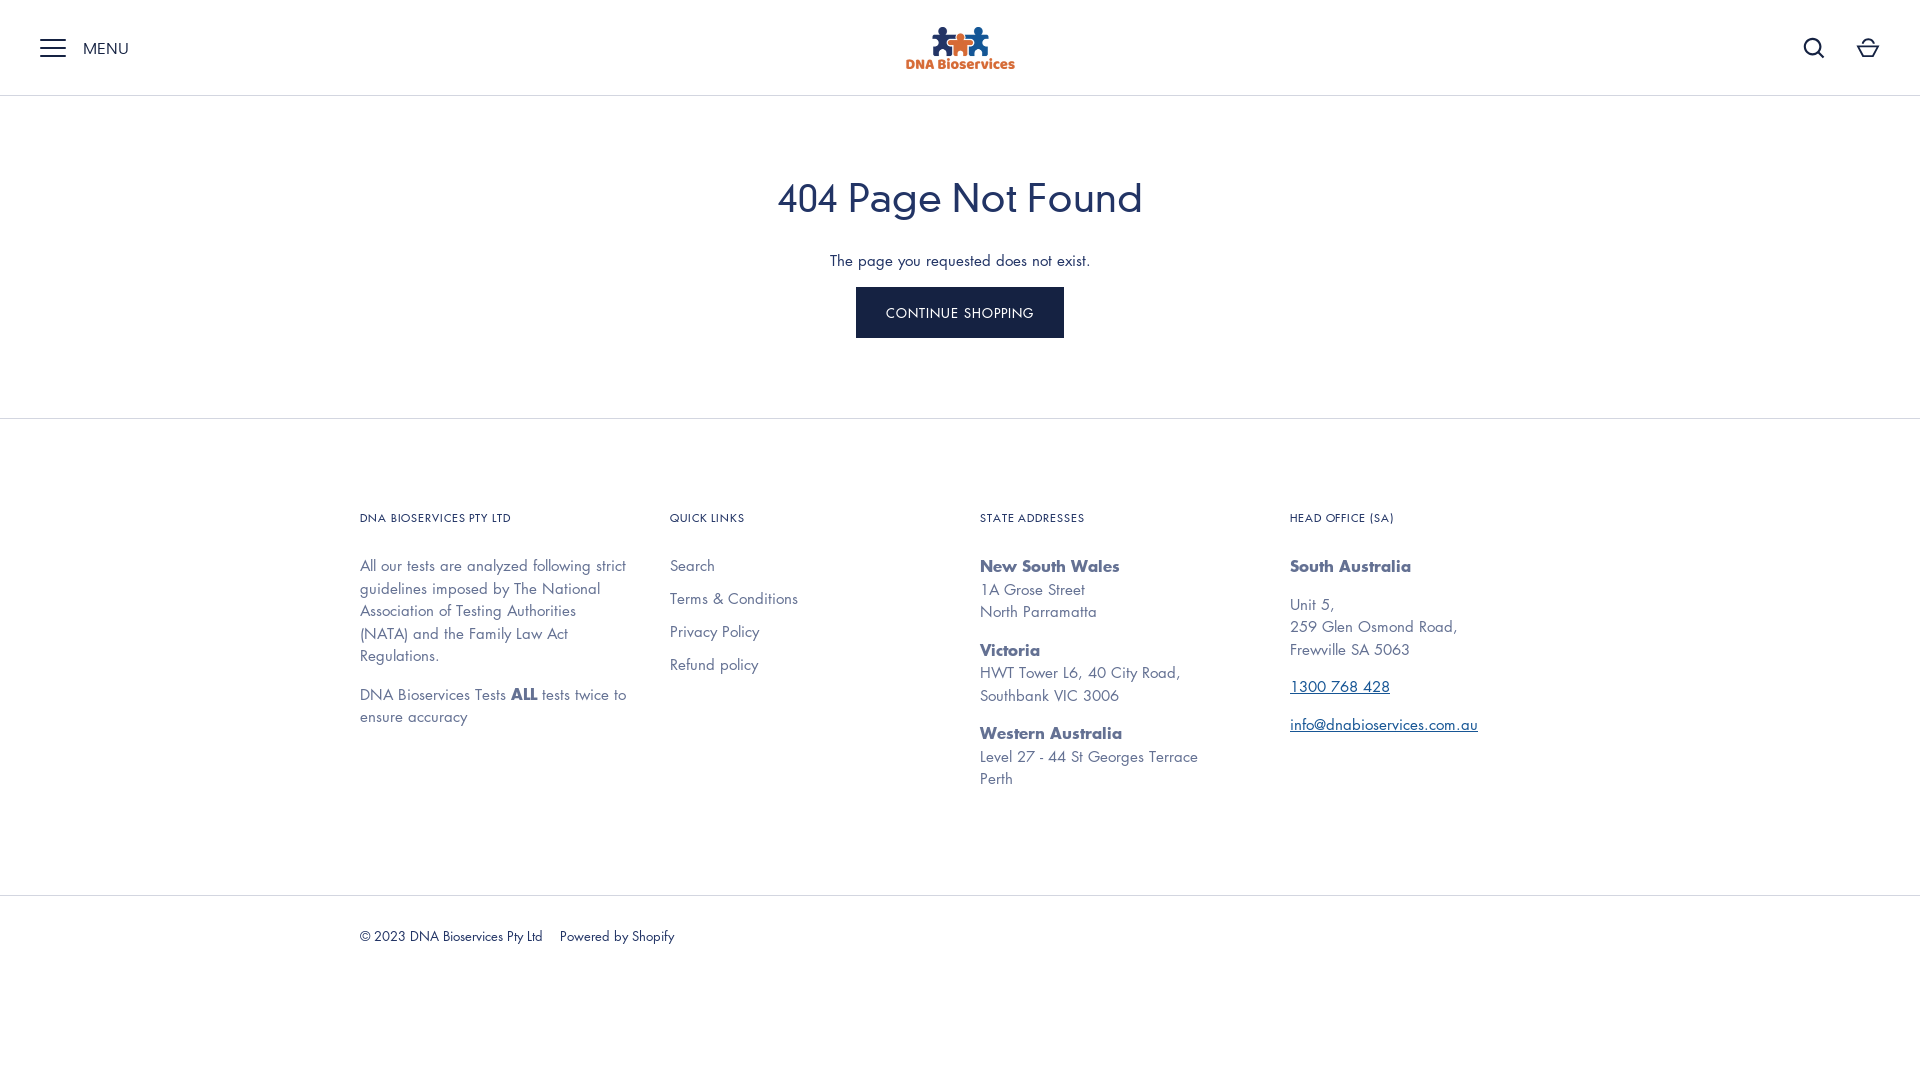  What do you see at coordinates (714, 664) in the screenshot?
I see `Refund policy` at bounding box center [714, 664].